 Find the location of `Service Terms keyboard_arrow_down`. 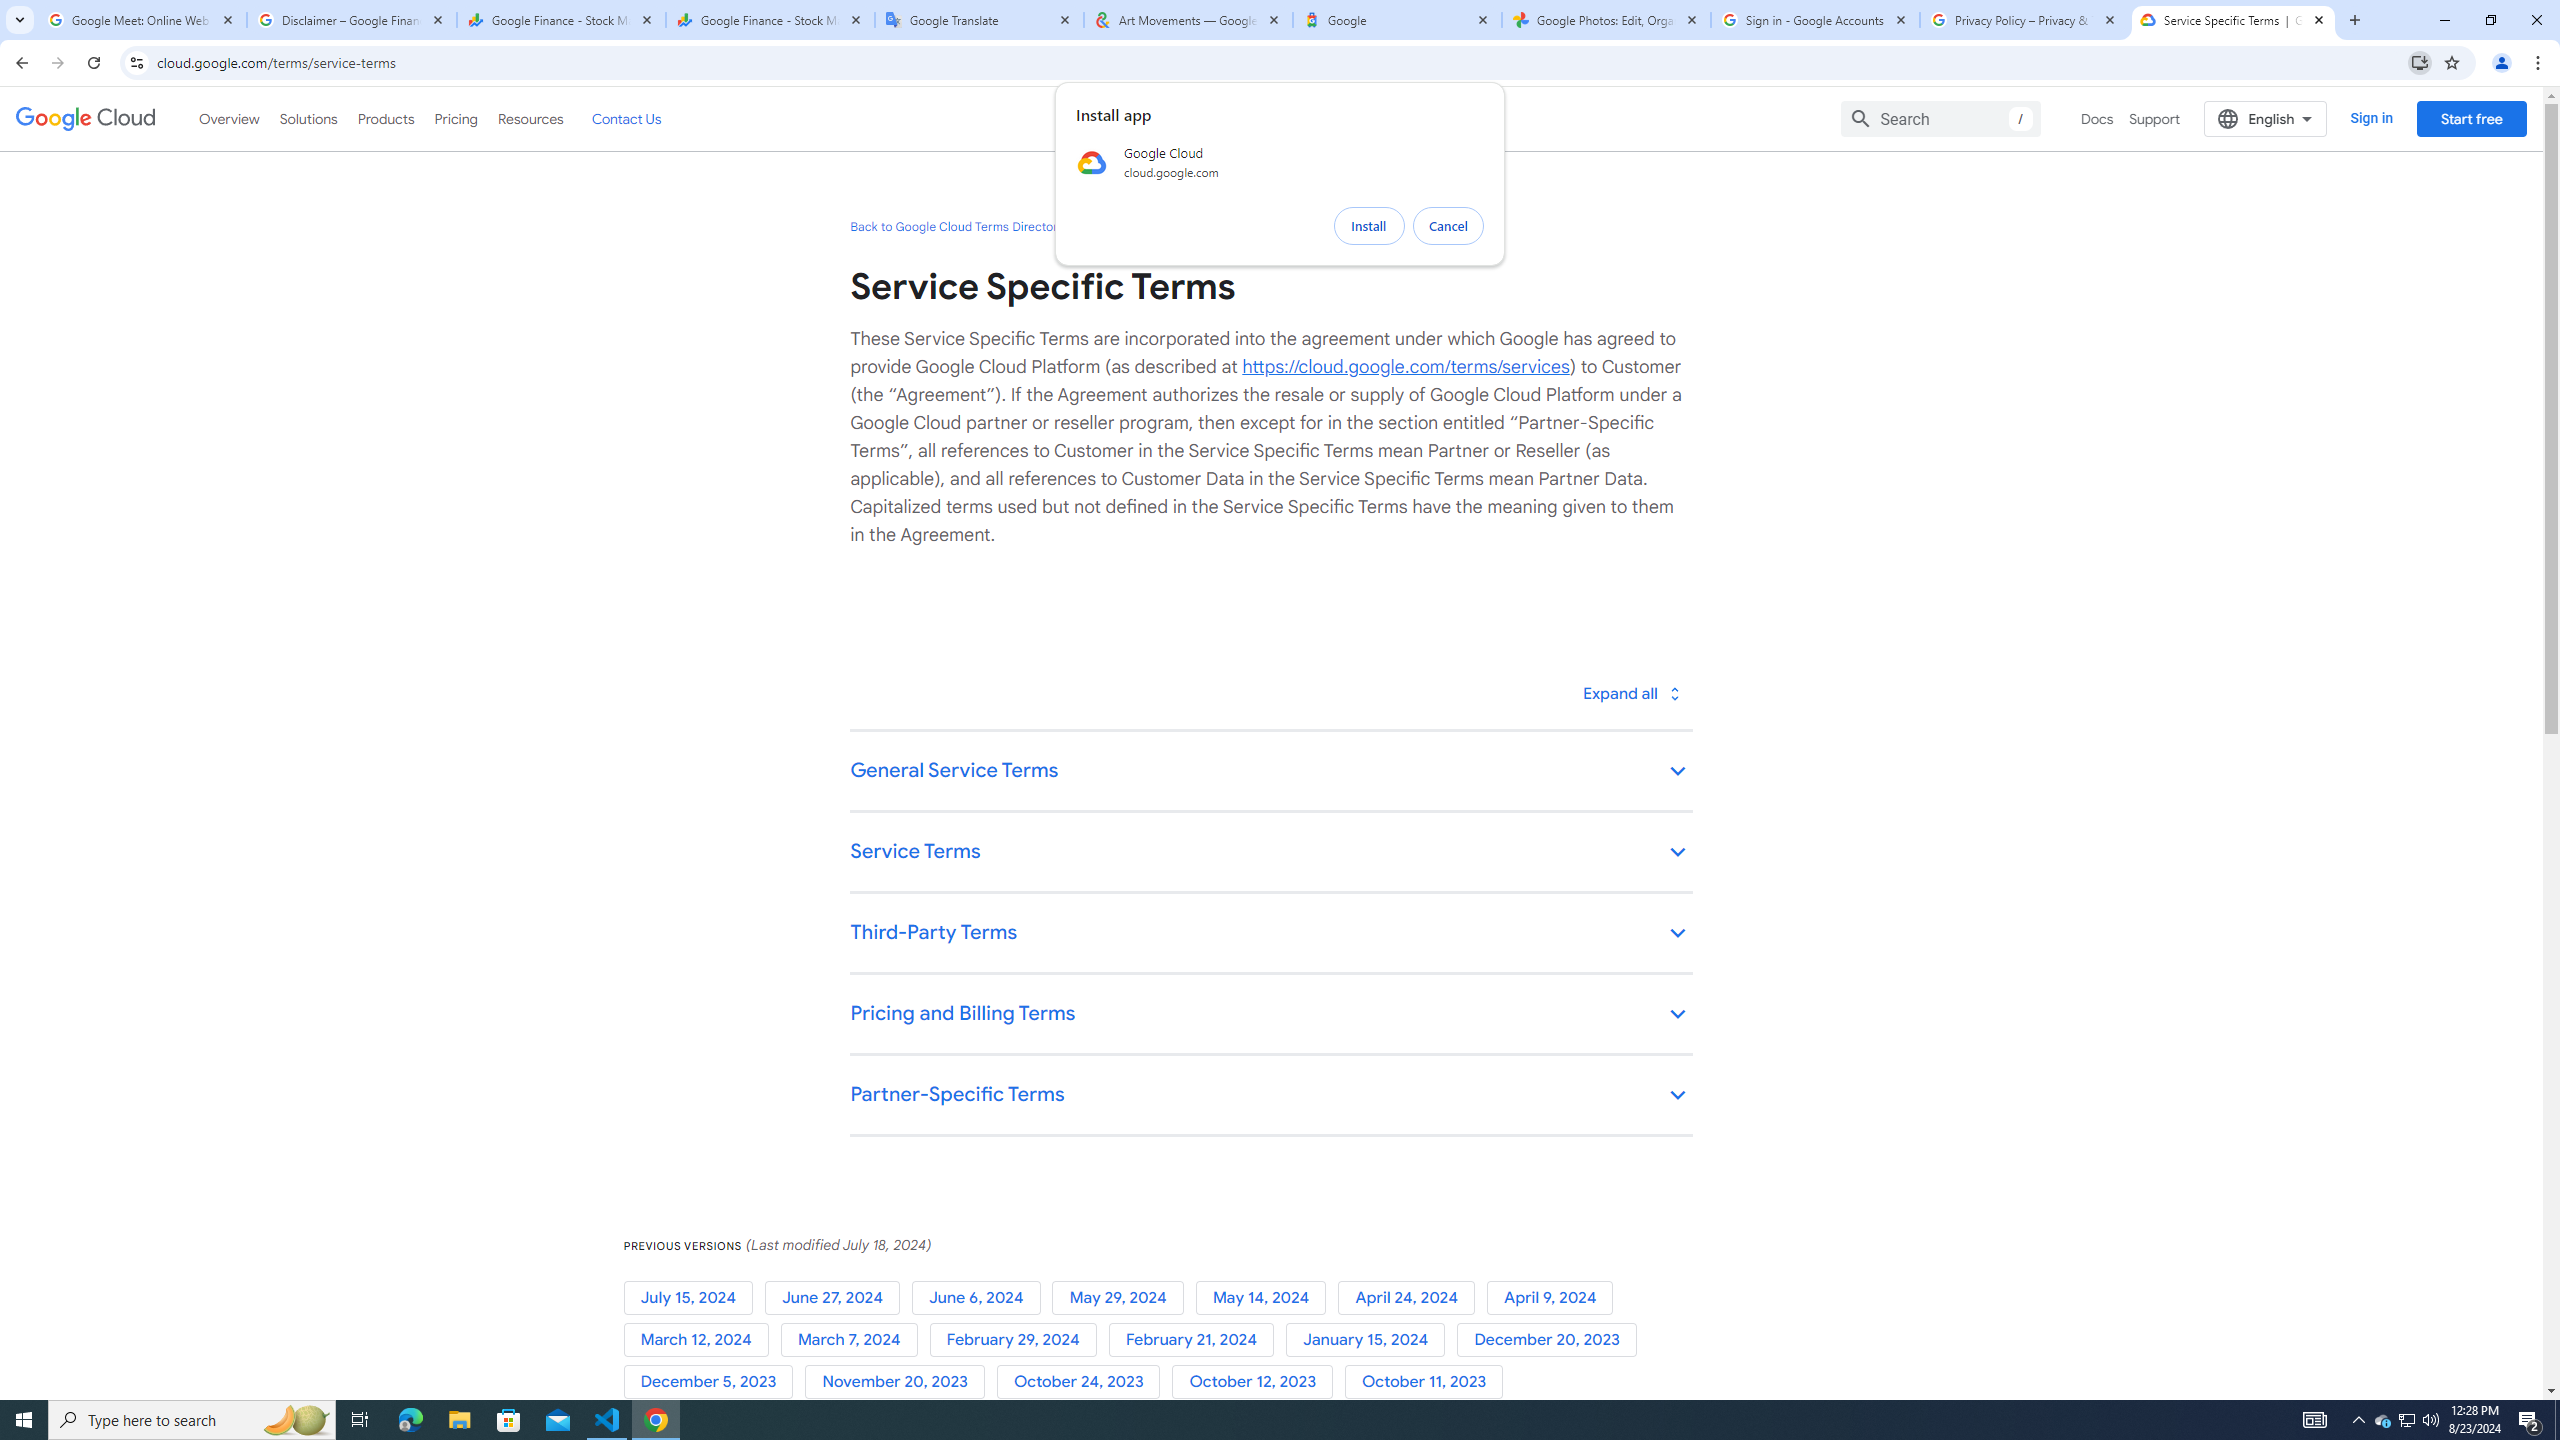

Service Terms keyboard_arrow_down is located at coordinates (1270, 854).